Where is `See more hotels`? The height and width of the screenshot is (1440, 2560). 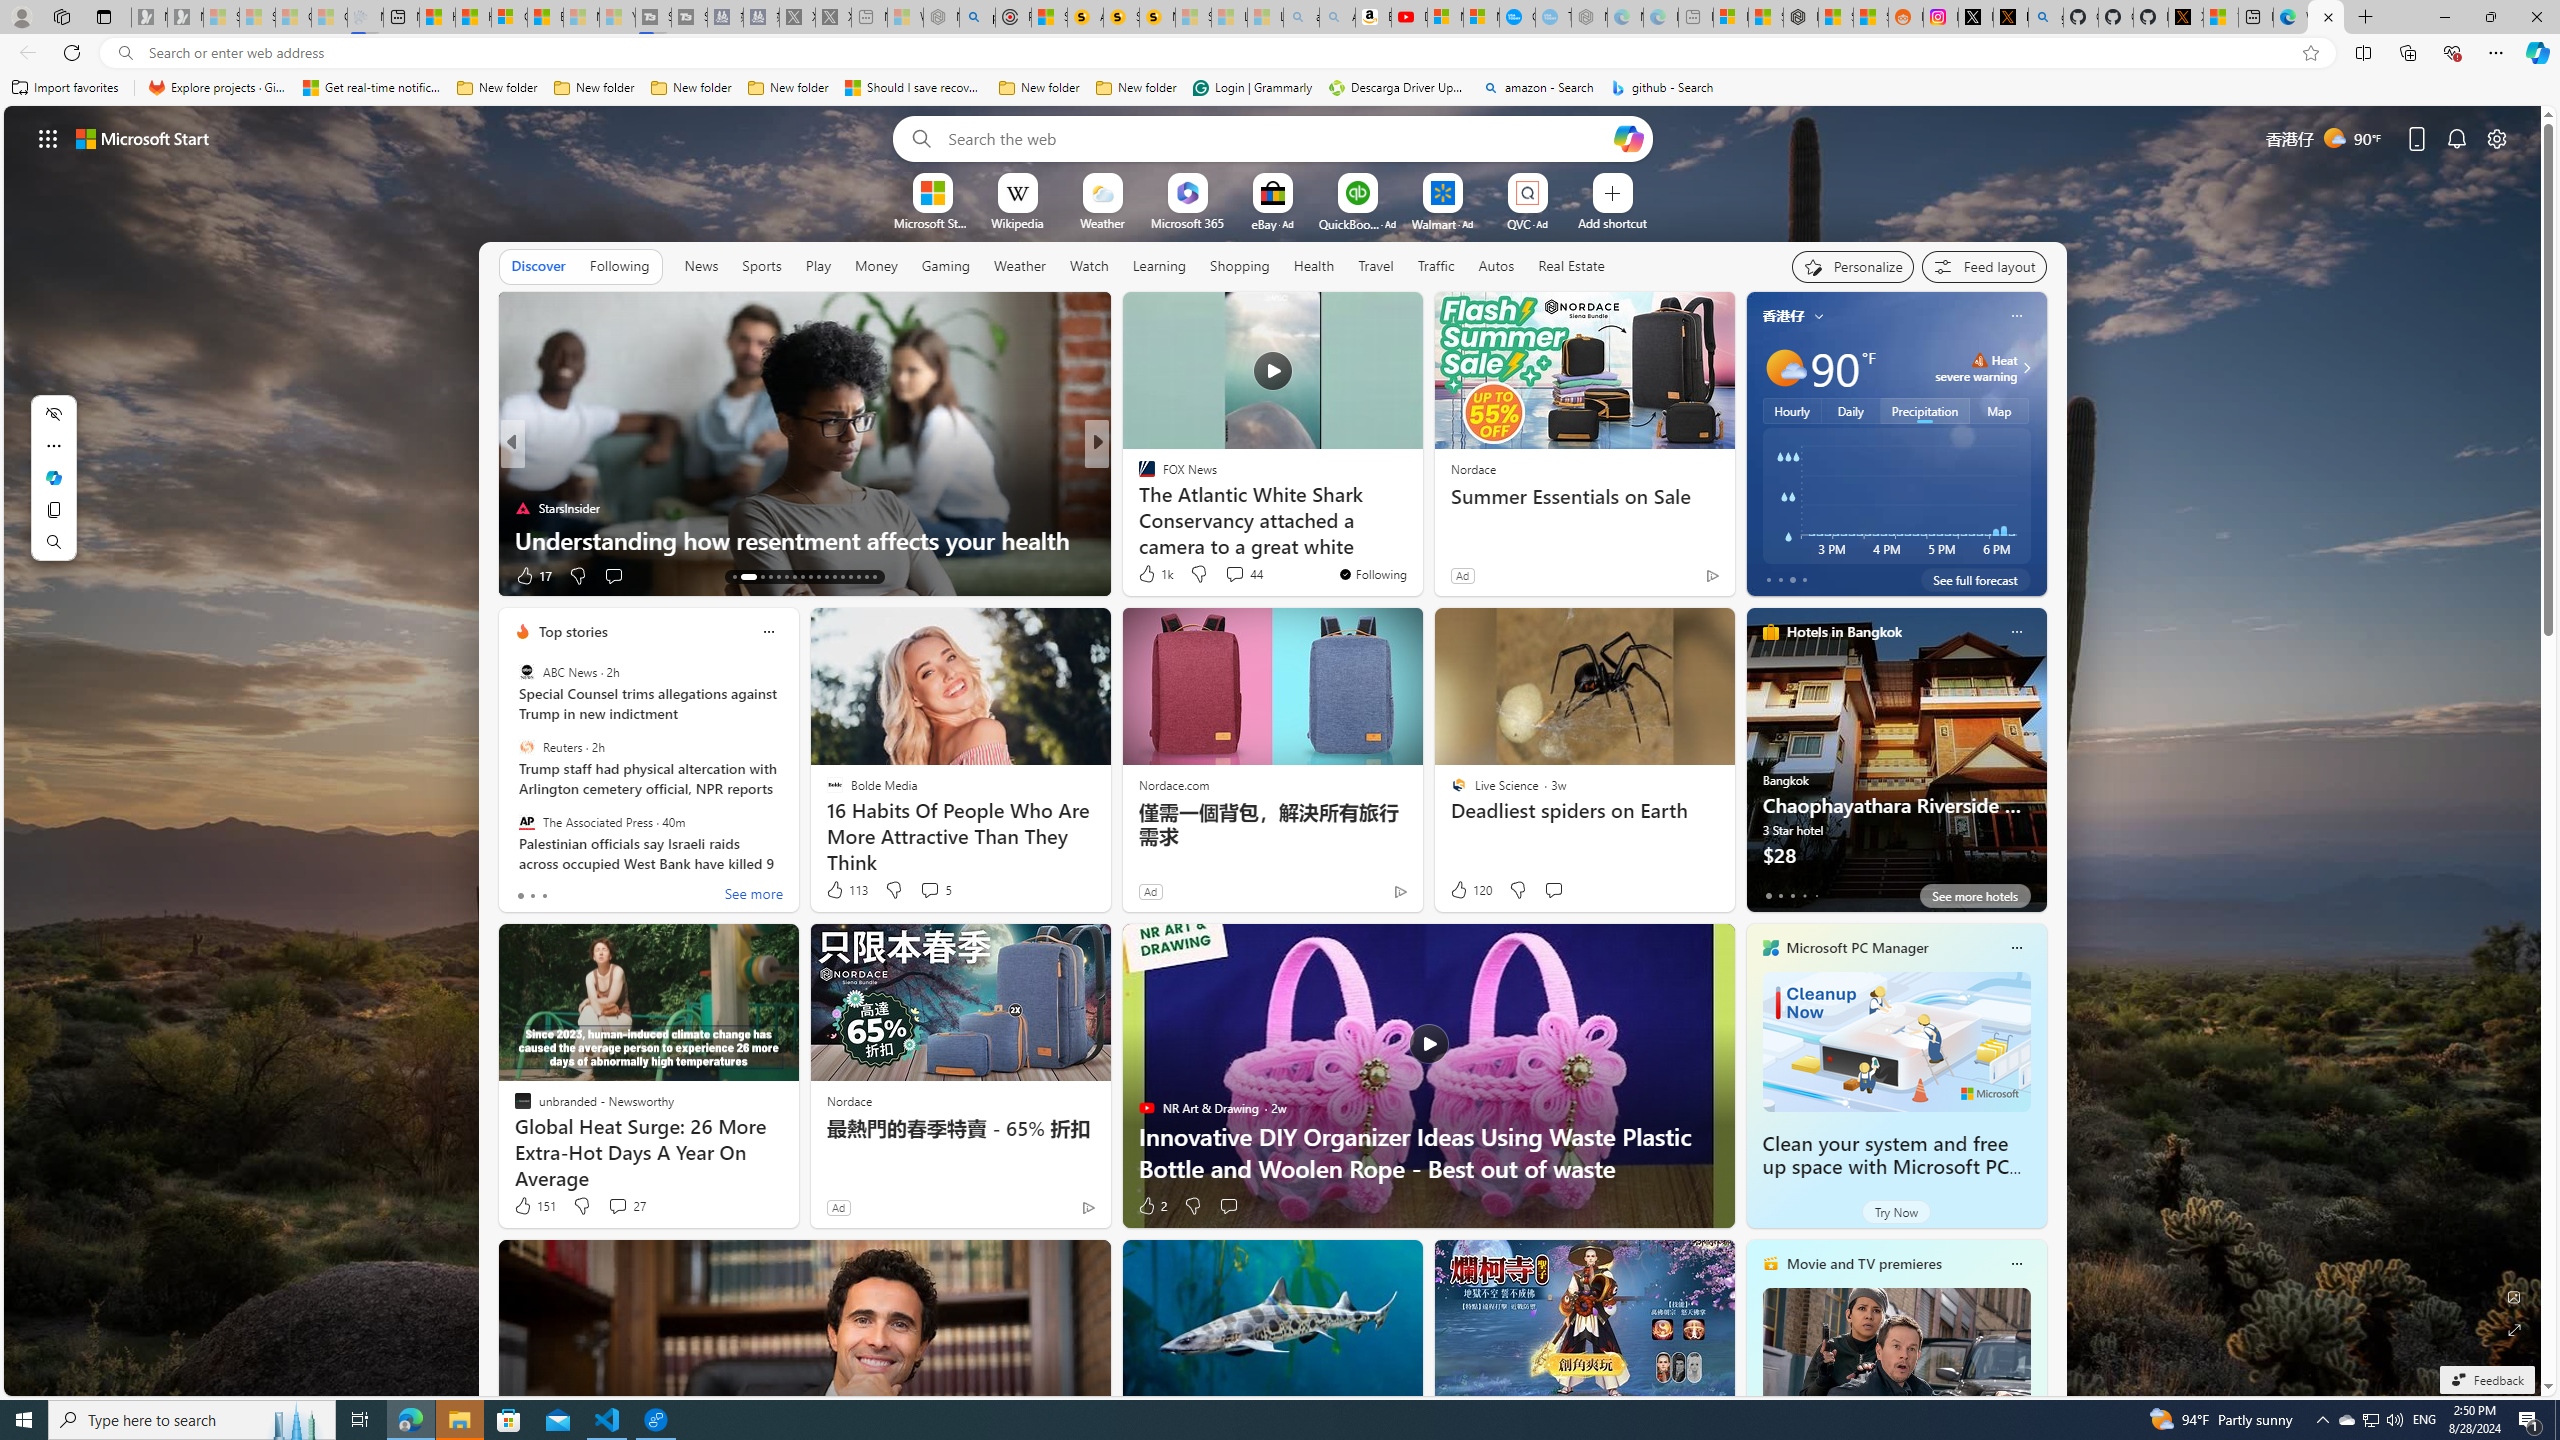
See more hotels is located at coordinates (1975, 896).